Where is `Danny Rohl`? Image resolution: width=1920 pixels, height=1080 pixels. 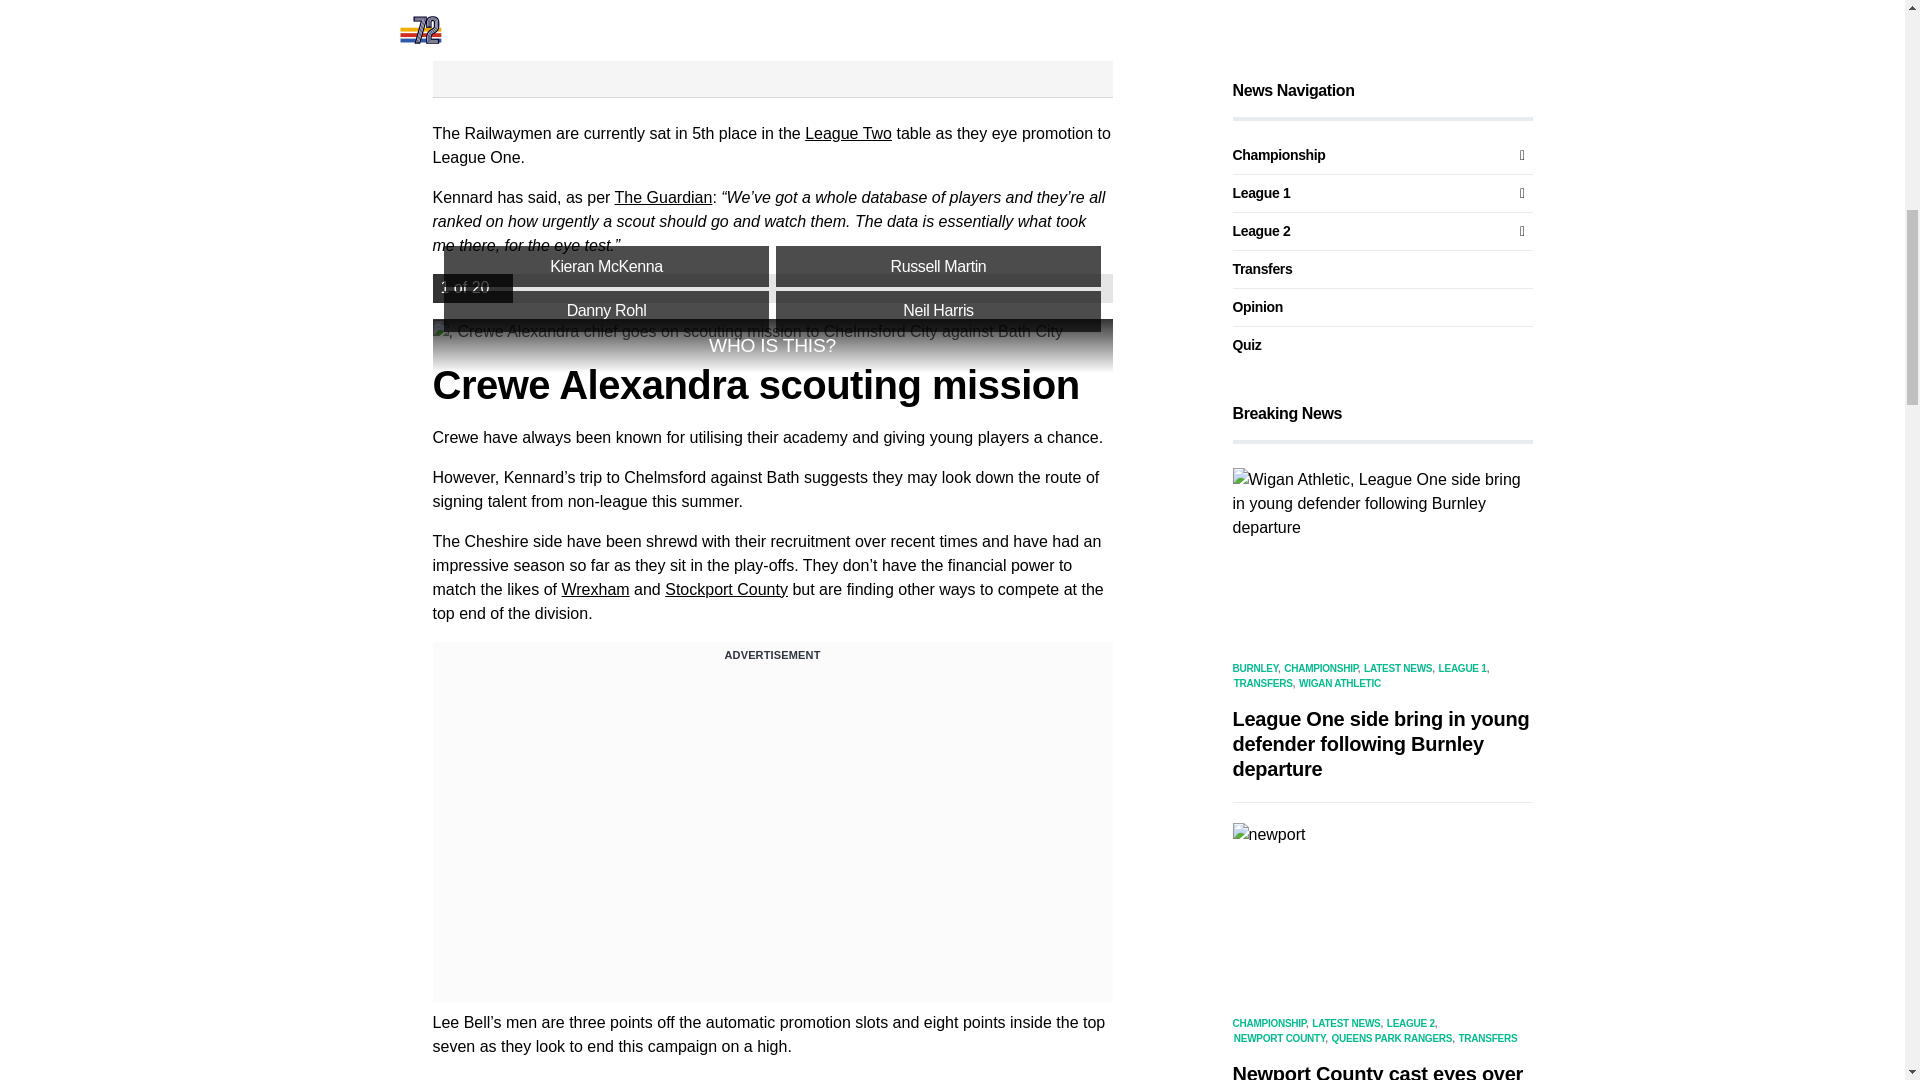 Danny Rohl is located at coordinates (606, 311).